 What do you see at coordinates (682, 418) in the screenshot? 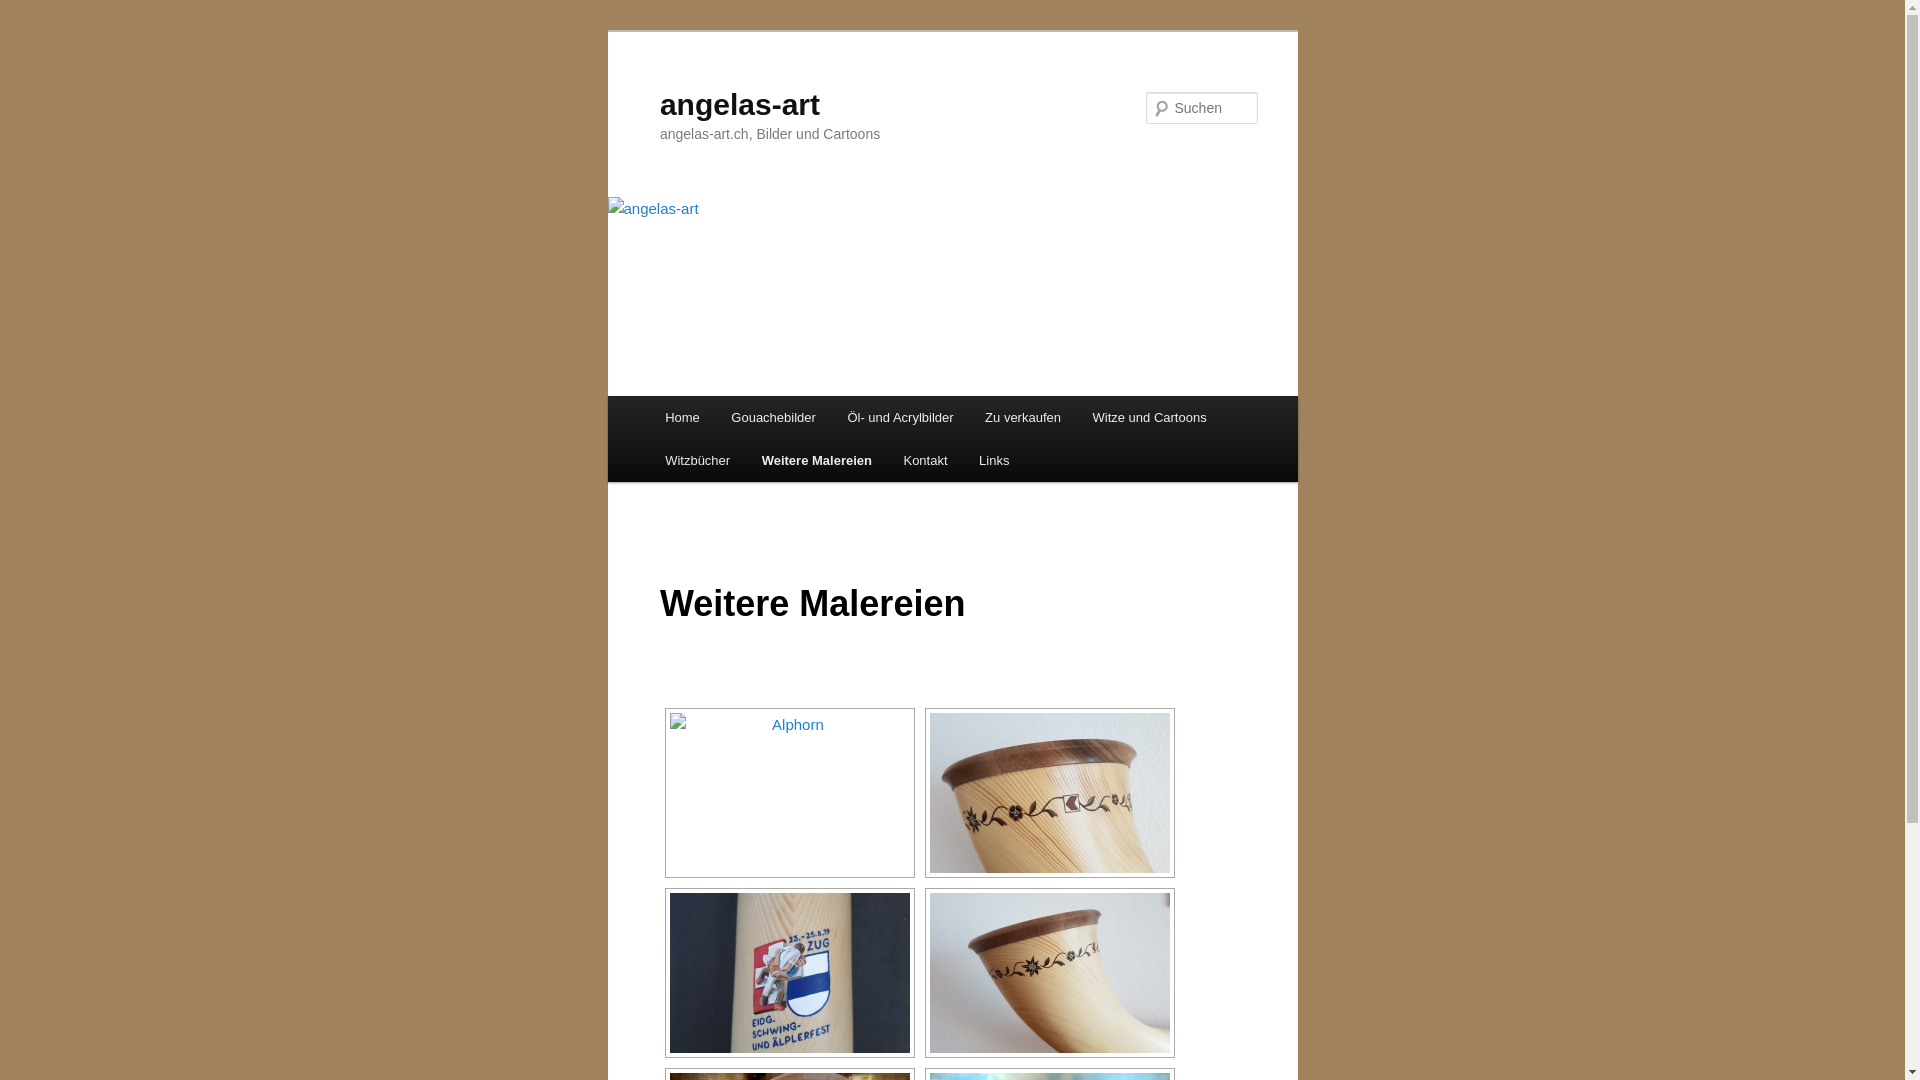
I see `Home` at bounding box center [682, 418].